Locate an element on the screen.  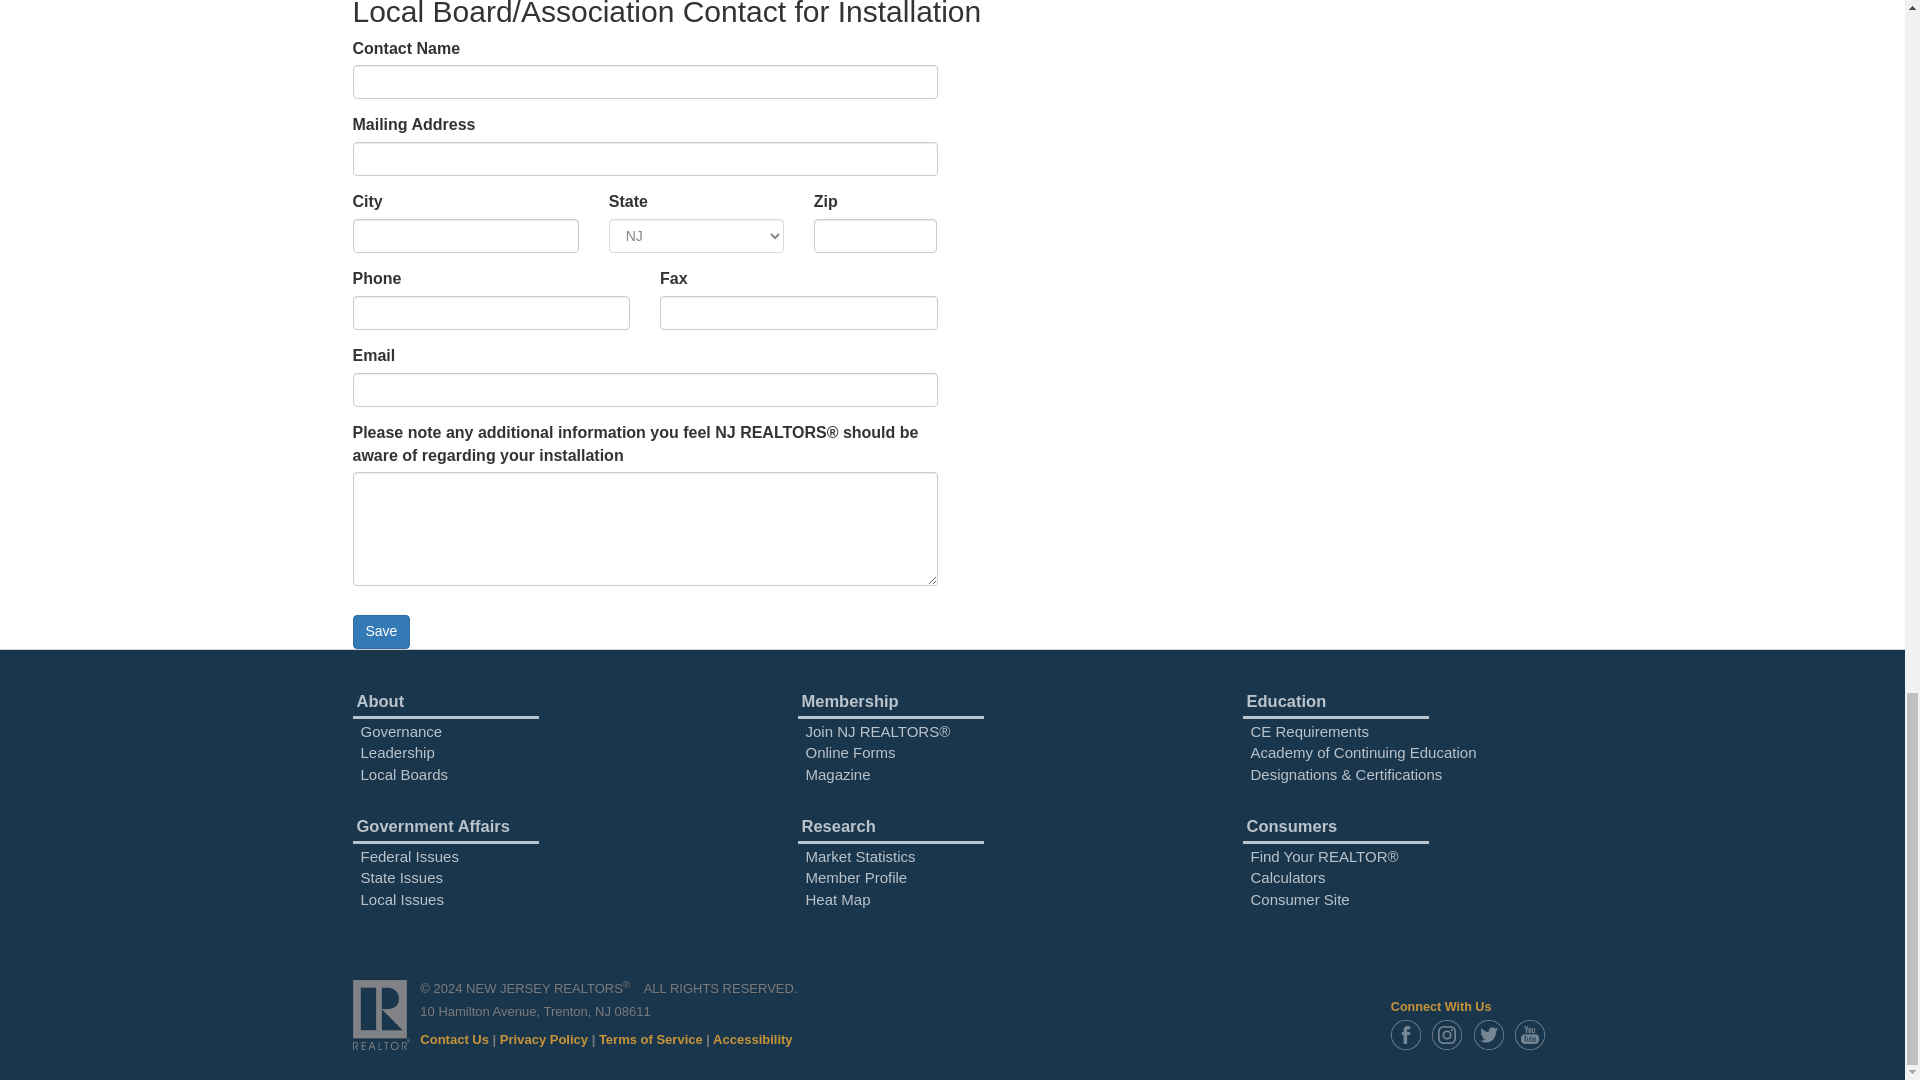
State Issues is located at coordinates (402, 877).